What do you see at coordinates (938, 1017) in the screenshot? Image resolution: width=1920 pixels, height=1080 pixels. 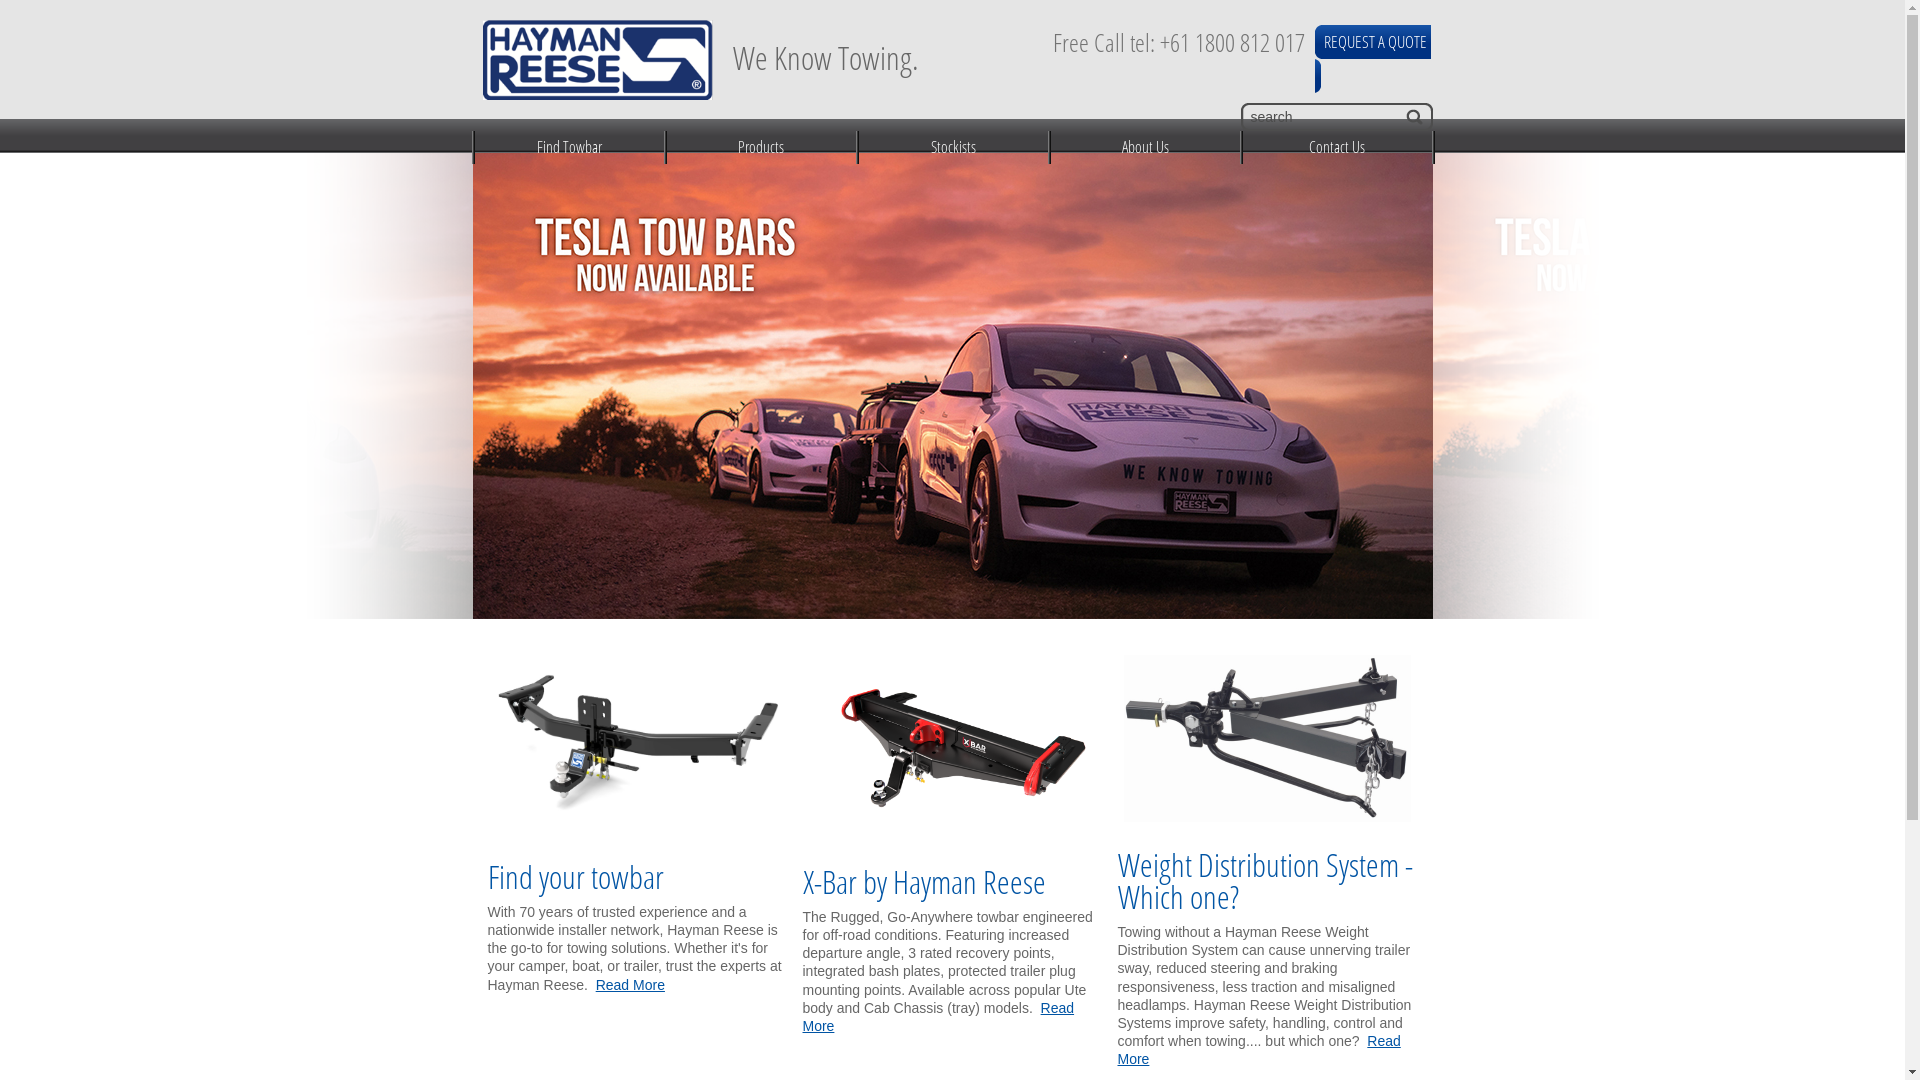 I see `Read More` at bounding box center [938, 1017].